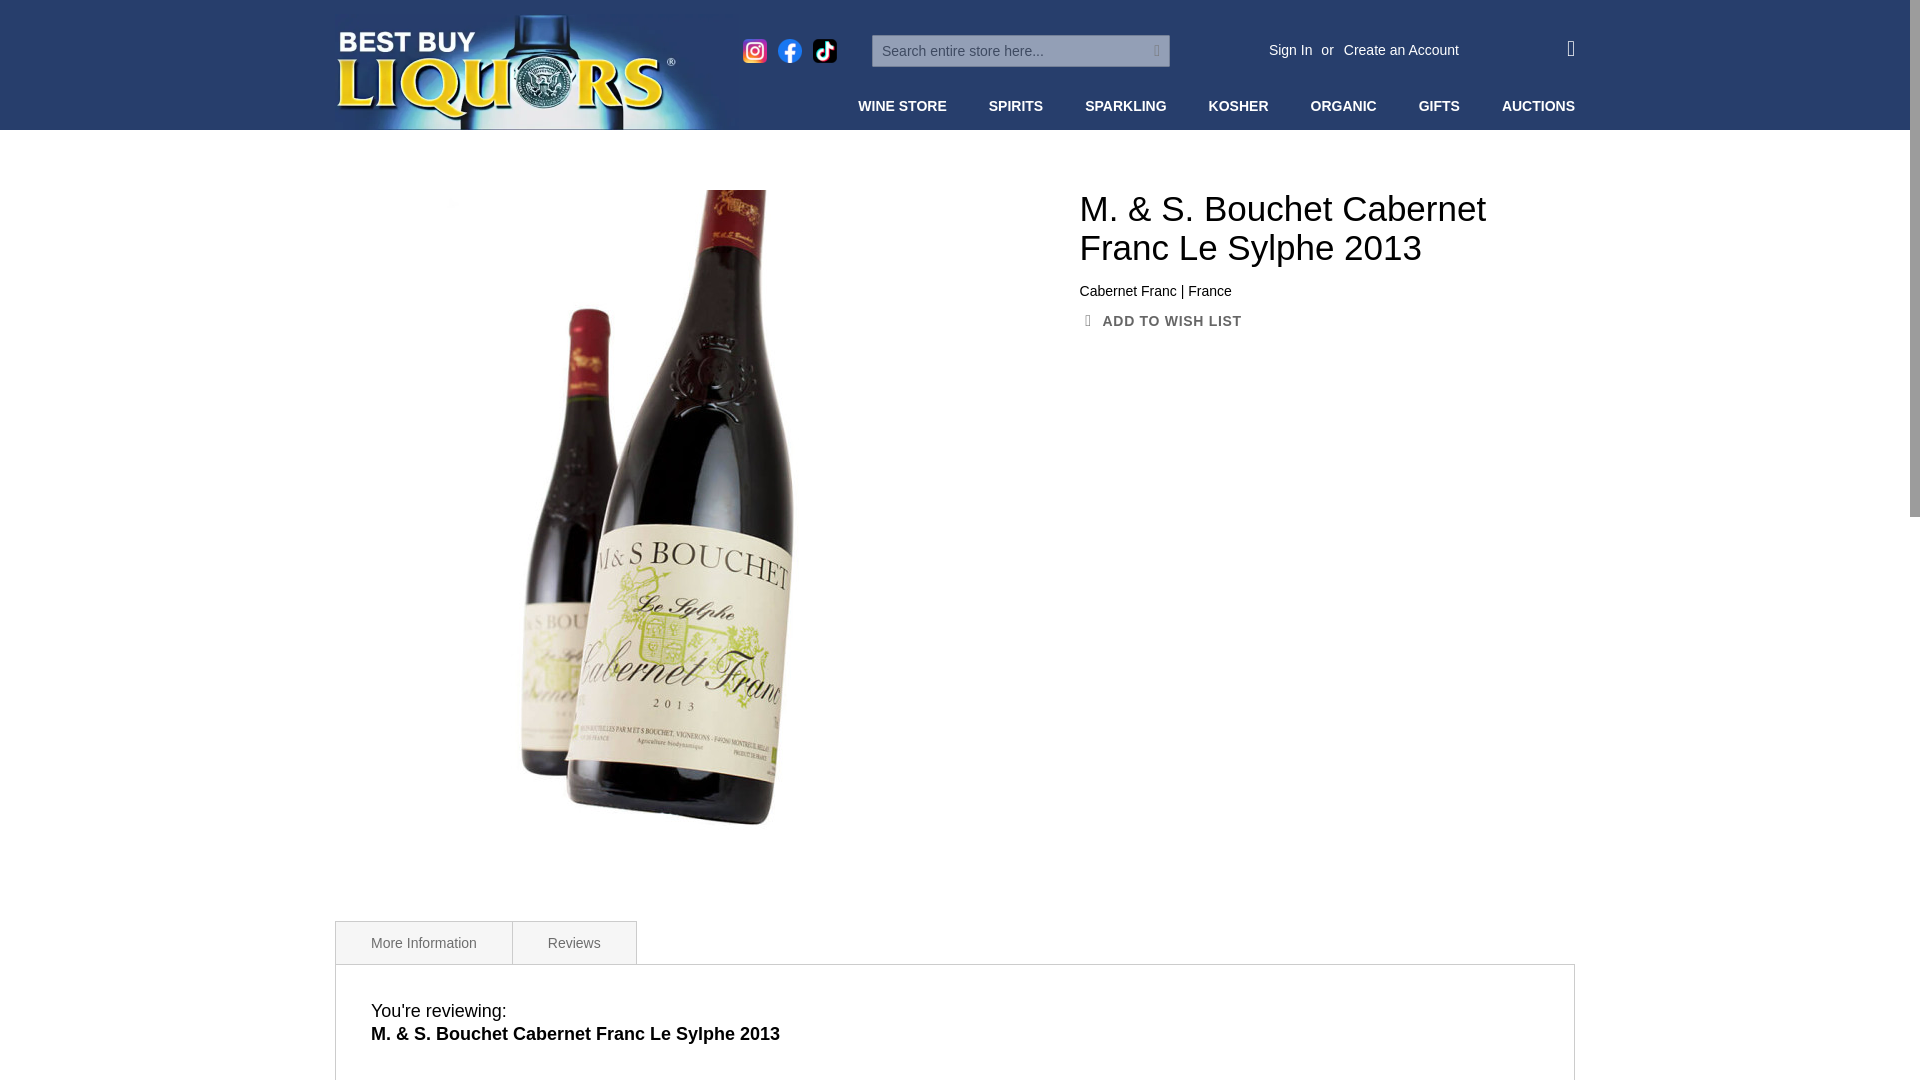 This screenshot has width=1920, height=1080. What do you see at coordinates (790, 50) in the screenshot?
I see `Best Buy Liquors on Facebook` at bounding box center [790, 50].